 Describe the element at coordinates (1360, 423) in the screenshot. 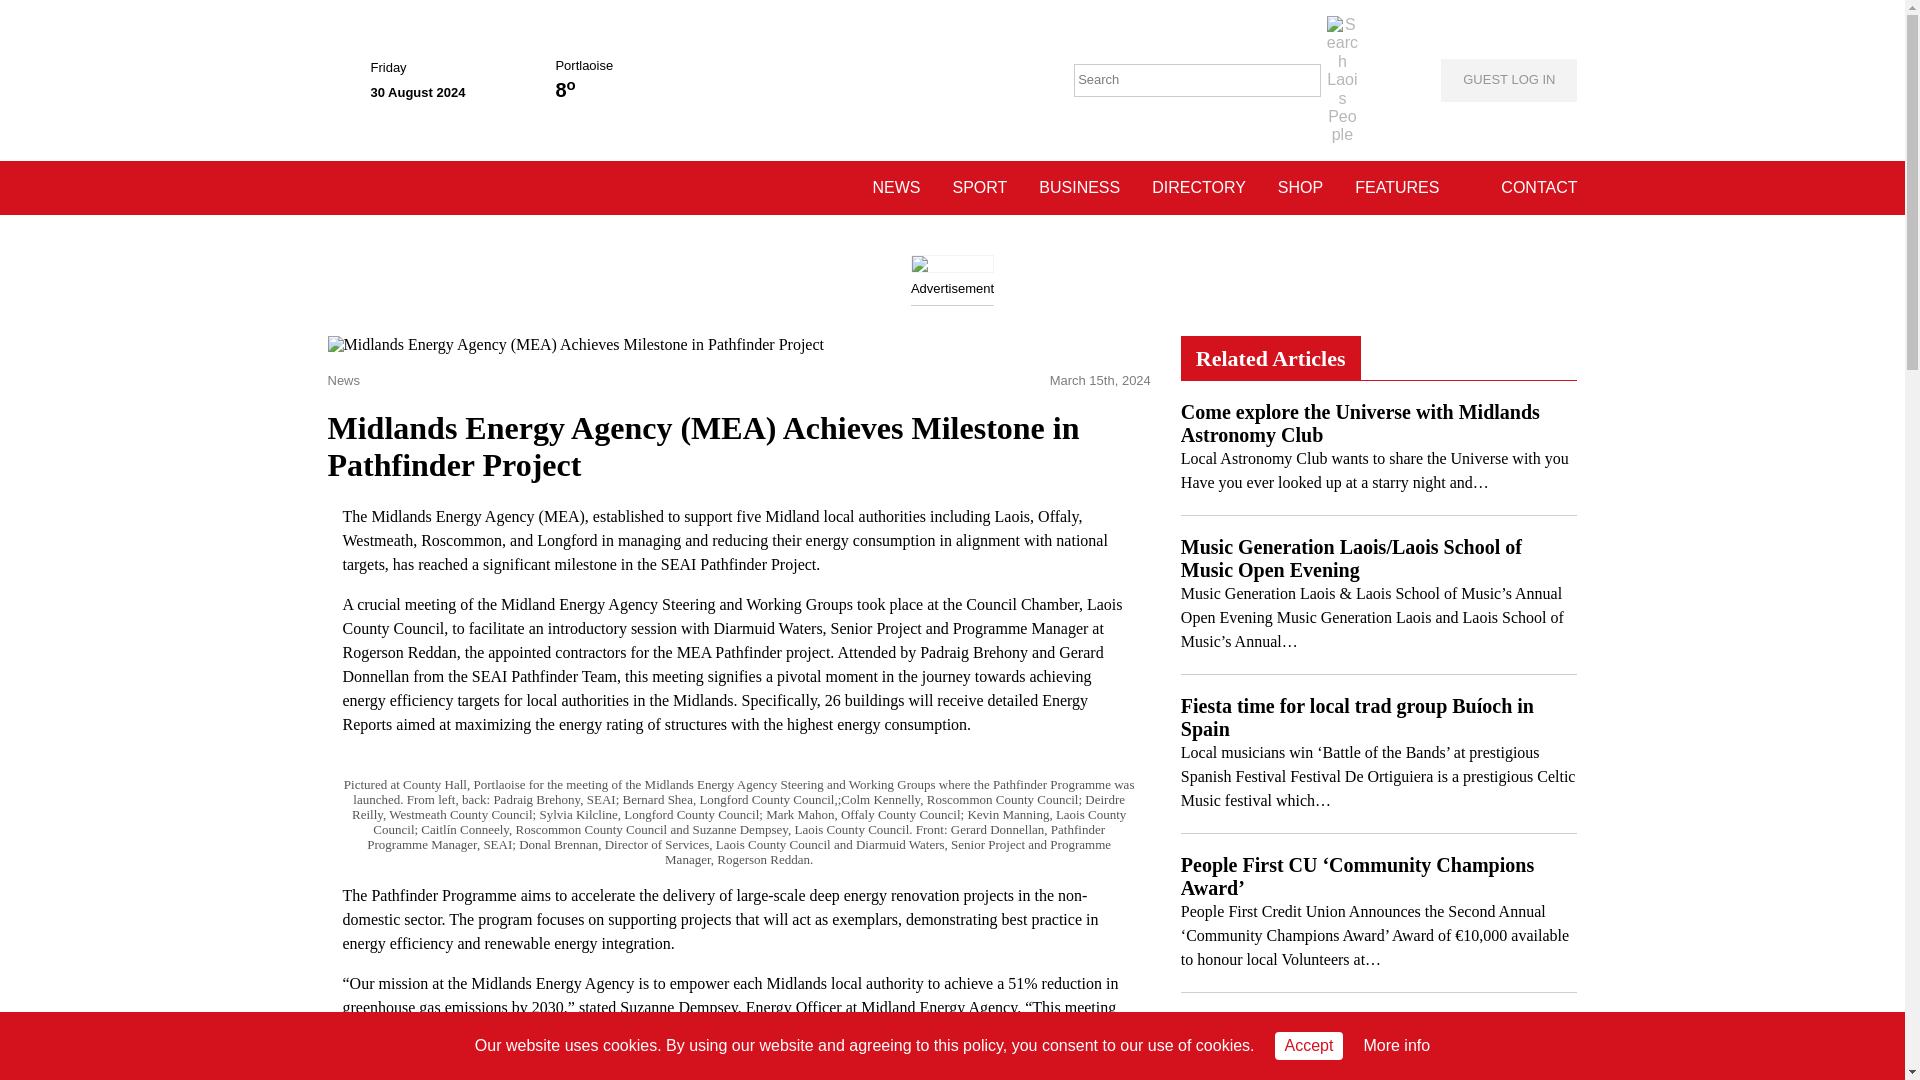

I see `Come explore the Universe with Midlands Astronomy Club` at that location.